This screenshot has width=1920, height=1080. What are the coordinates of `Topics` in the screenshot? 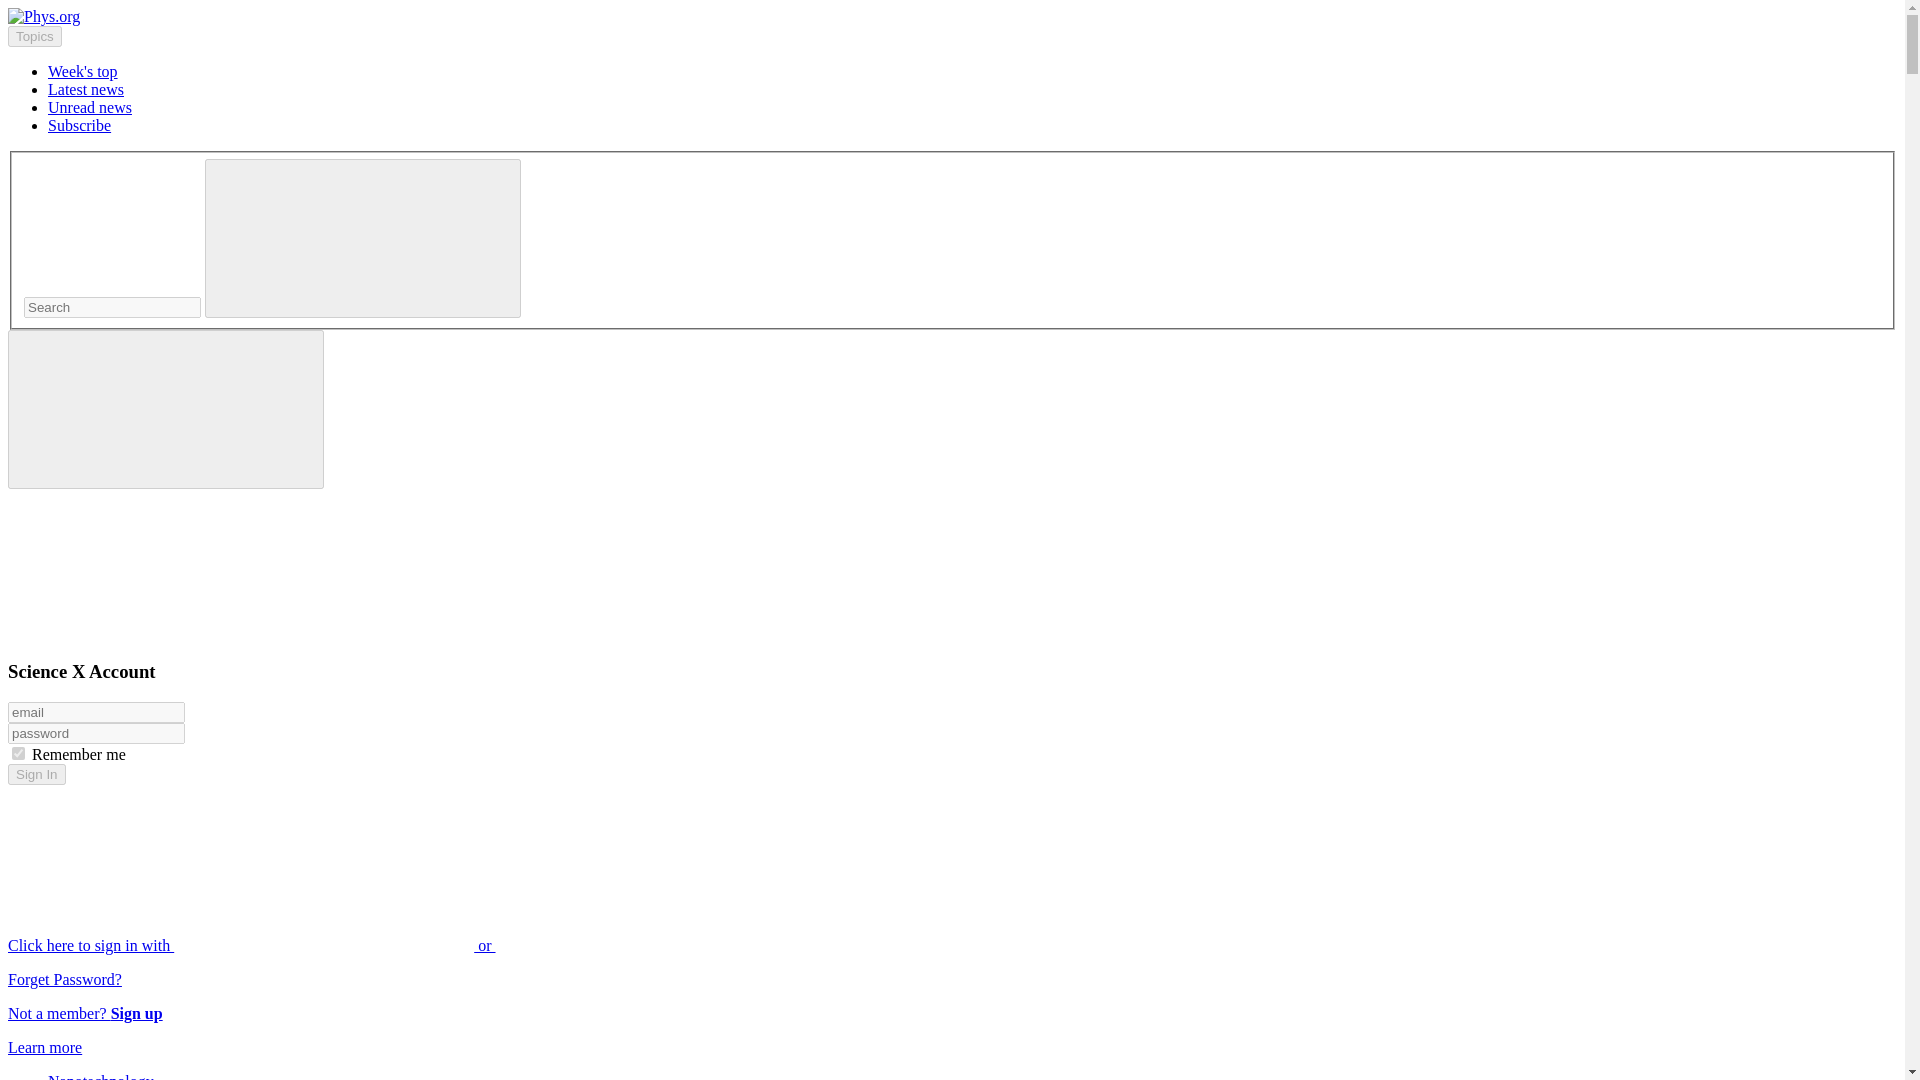 It's located at (34, 36).